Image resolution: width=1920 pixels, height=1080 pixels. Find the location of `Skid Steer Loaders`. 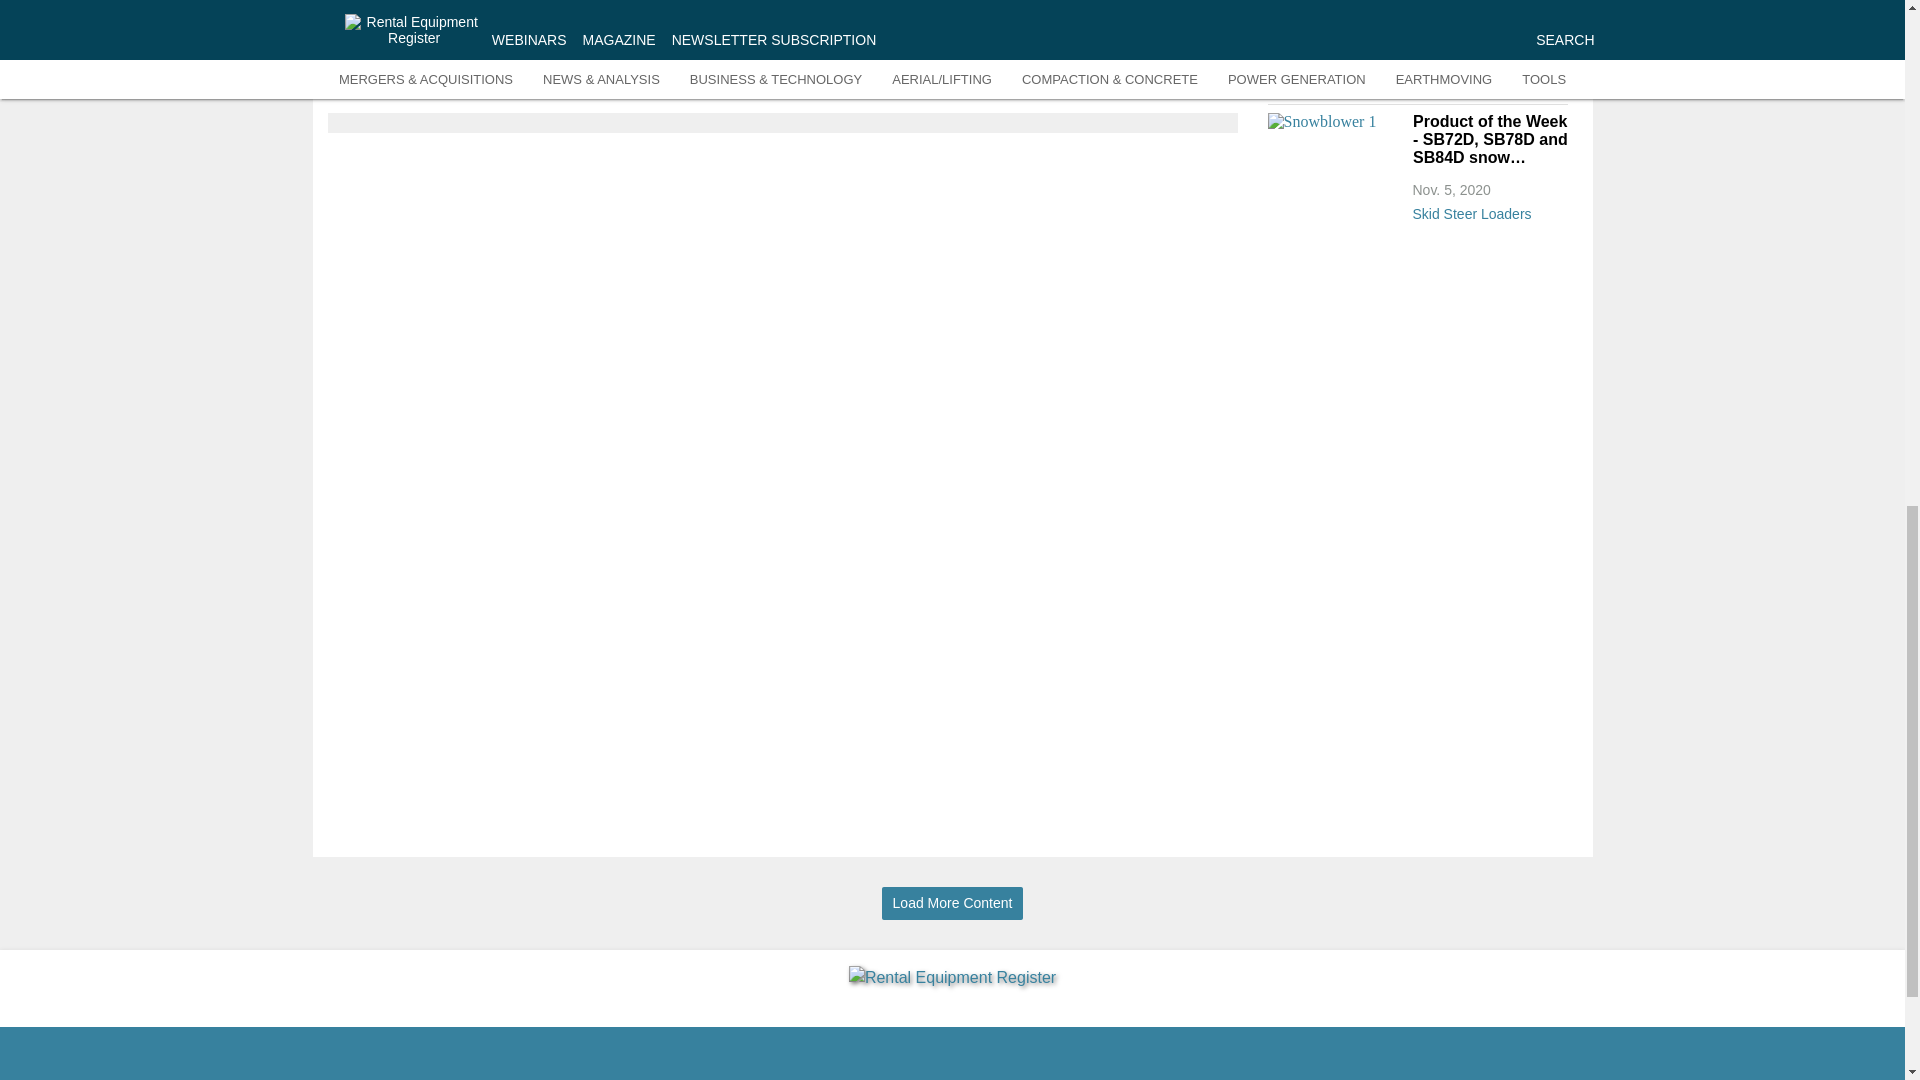

Skid Steer Loaders is located at coordinates (1488, 210).